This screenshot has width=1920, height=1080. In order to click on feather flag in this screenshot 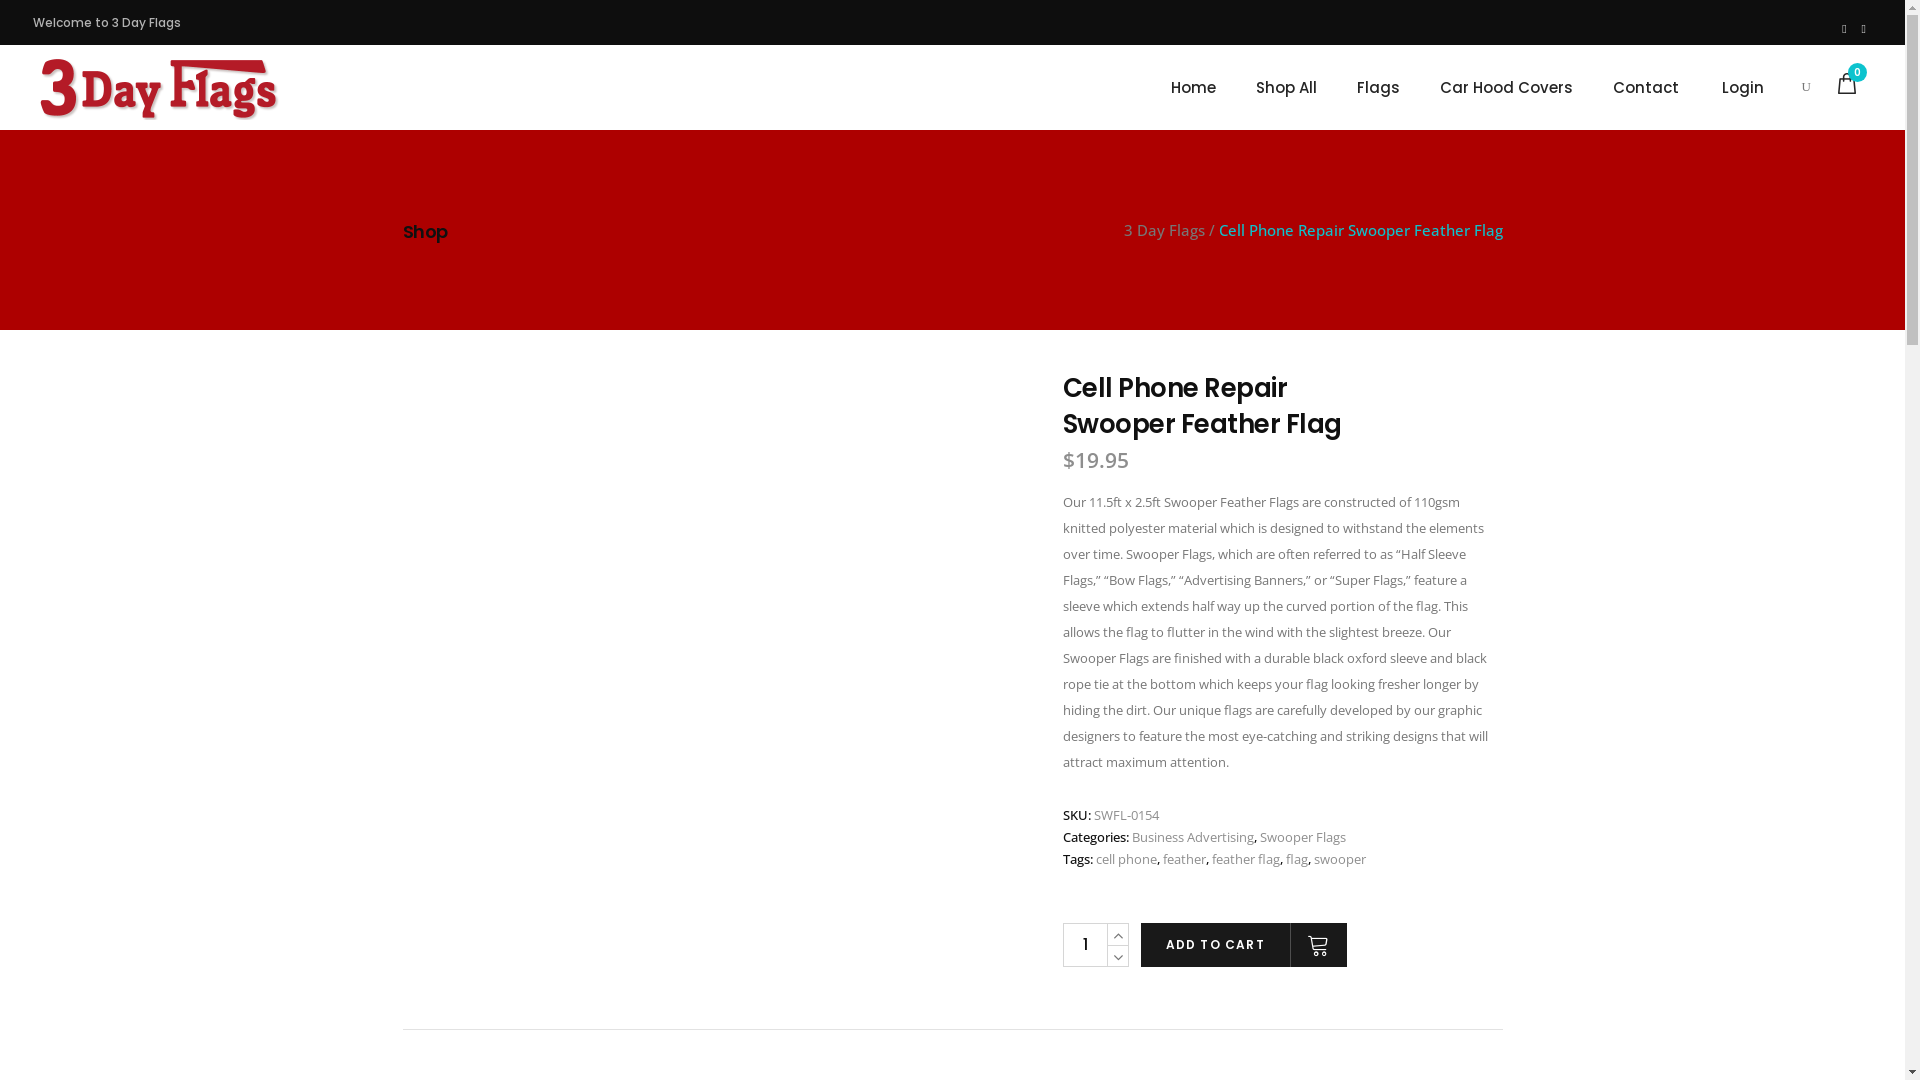, I will do `click(1246, 859)`.